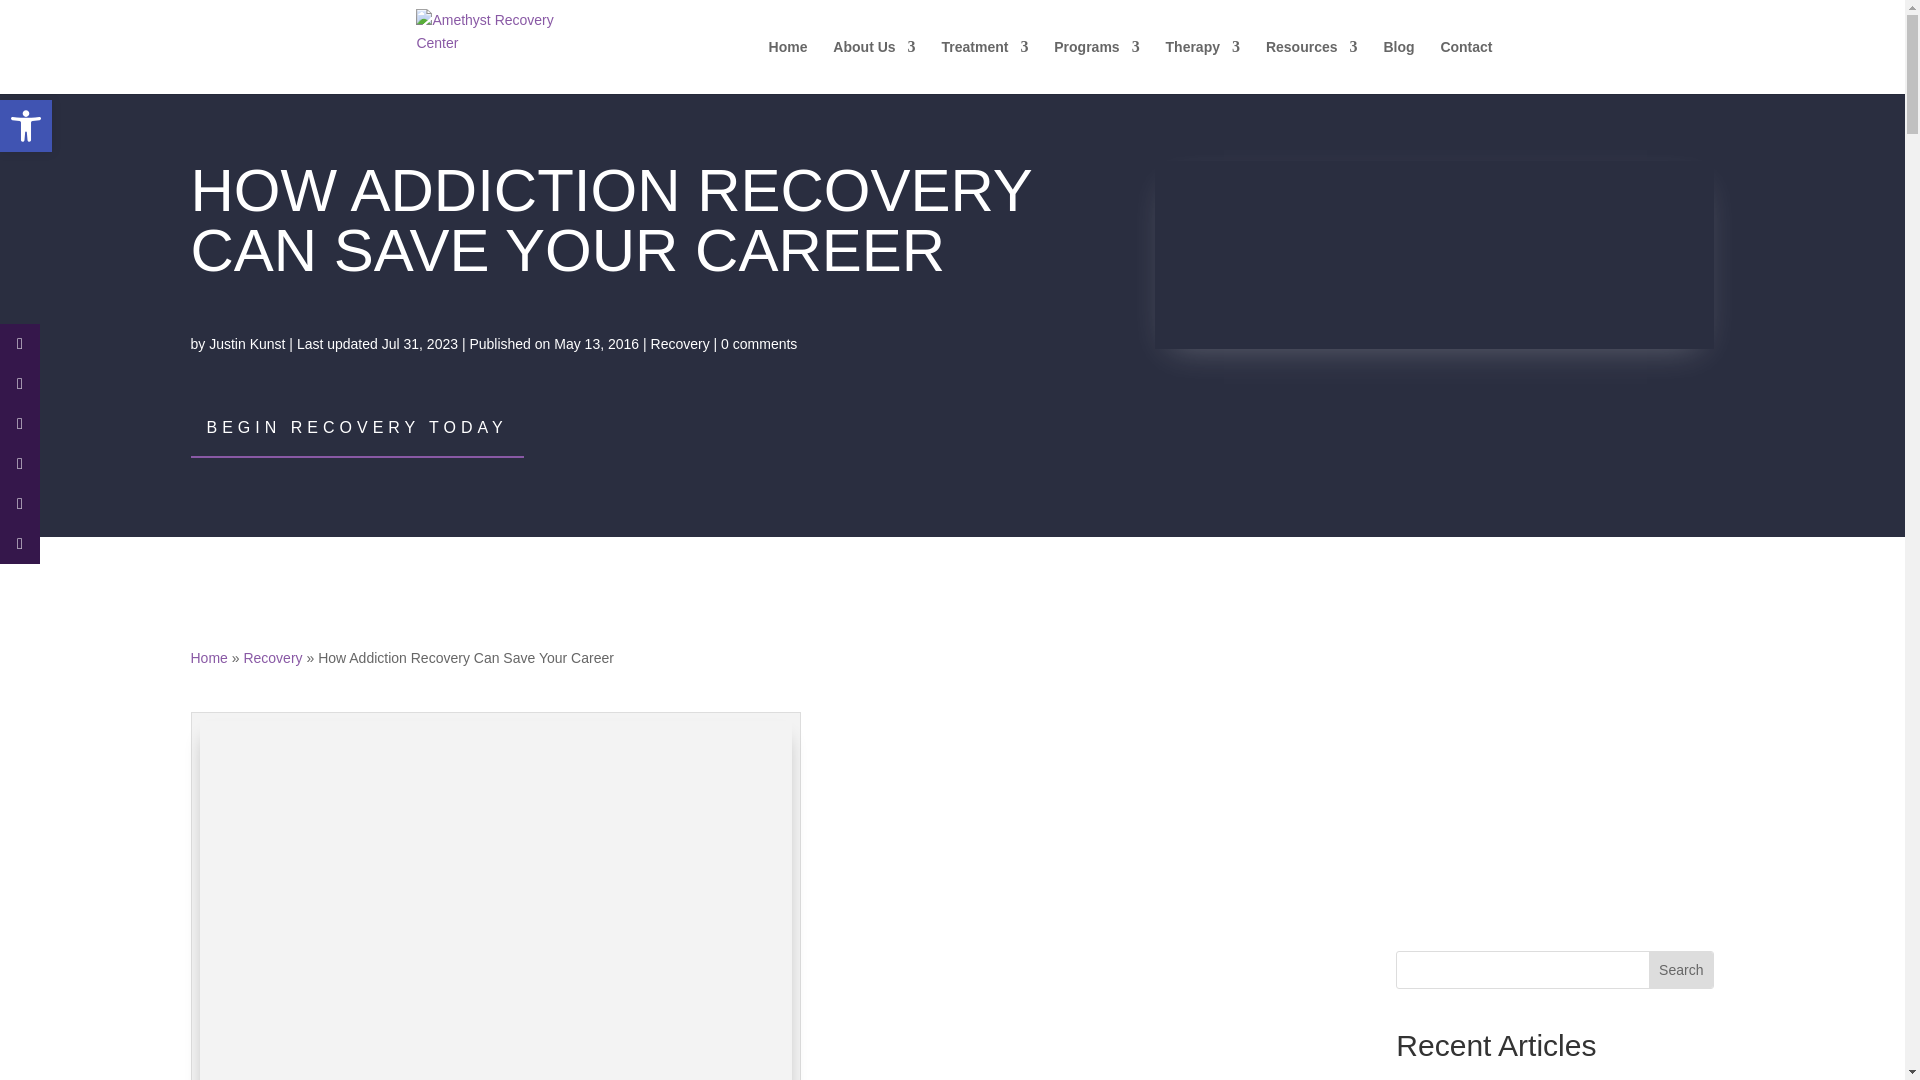 The width and height of the screenshot is (1920, 1080). Describe the element at coordinates (1096, 66) in the screenshot. I see `Programs` at that location.